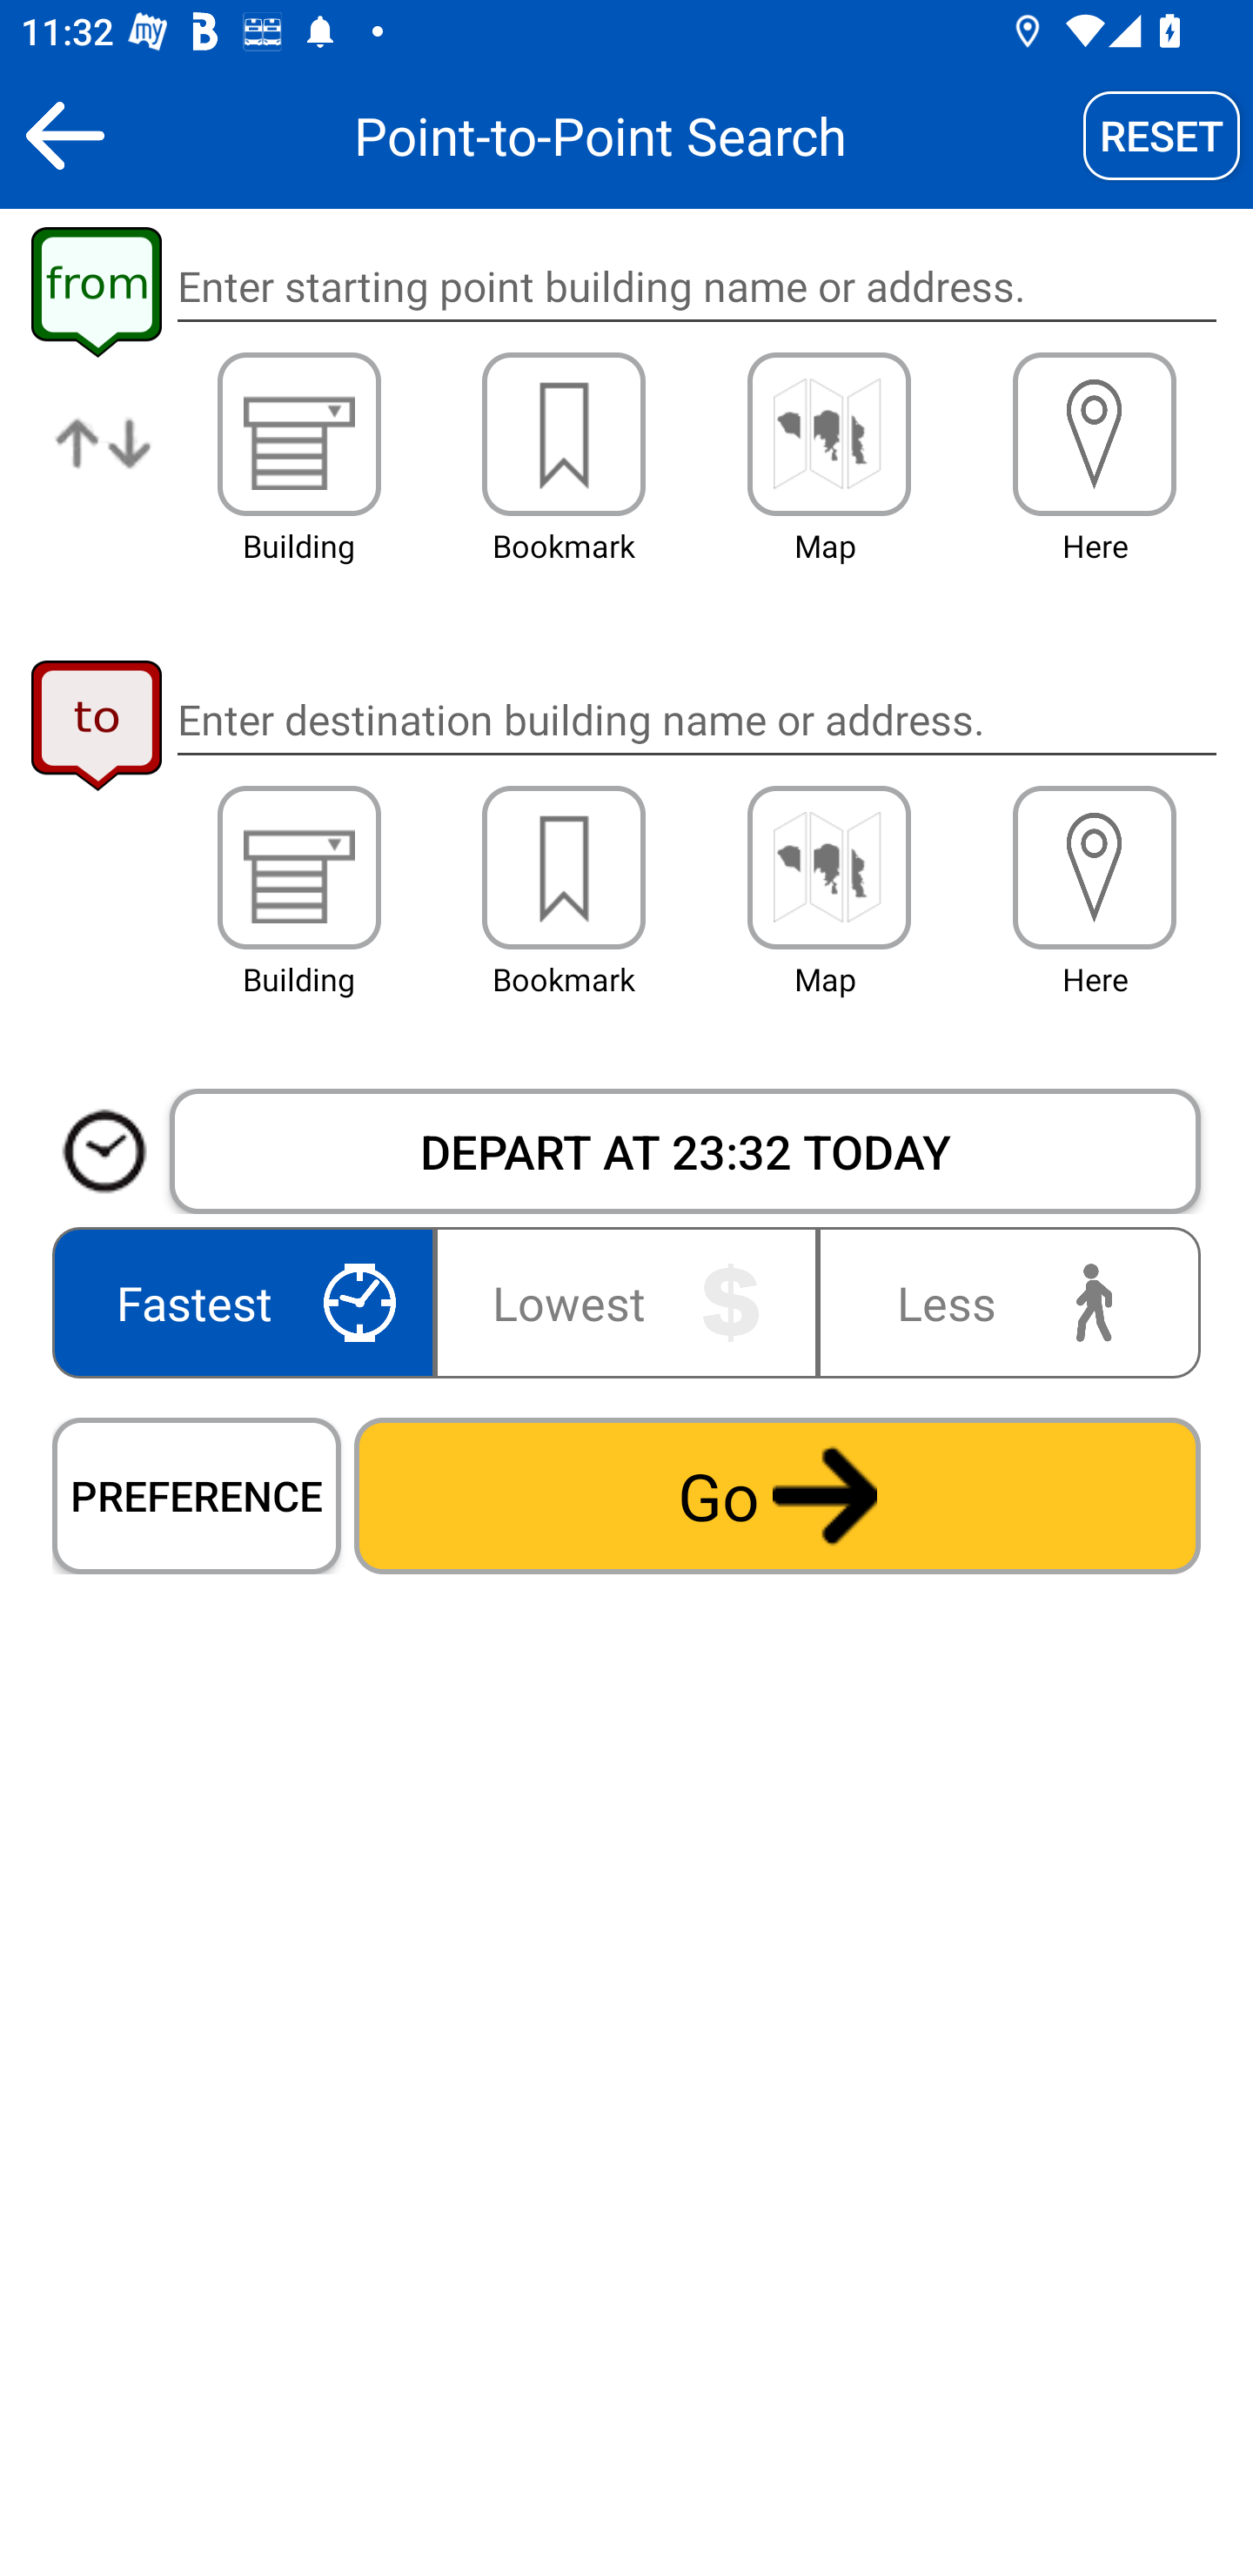  Describe the element at coordinates (1095, 433) in the screenshot. I see `Here` at that location.